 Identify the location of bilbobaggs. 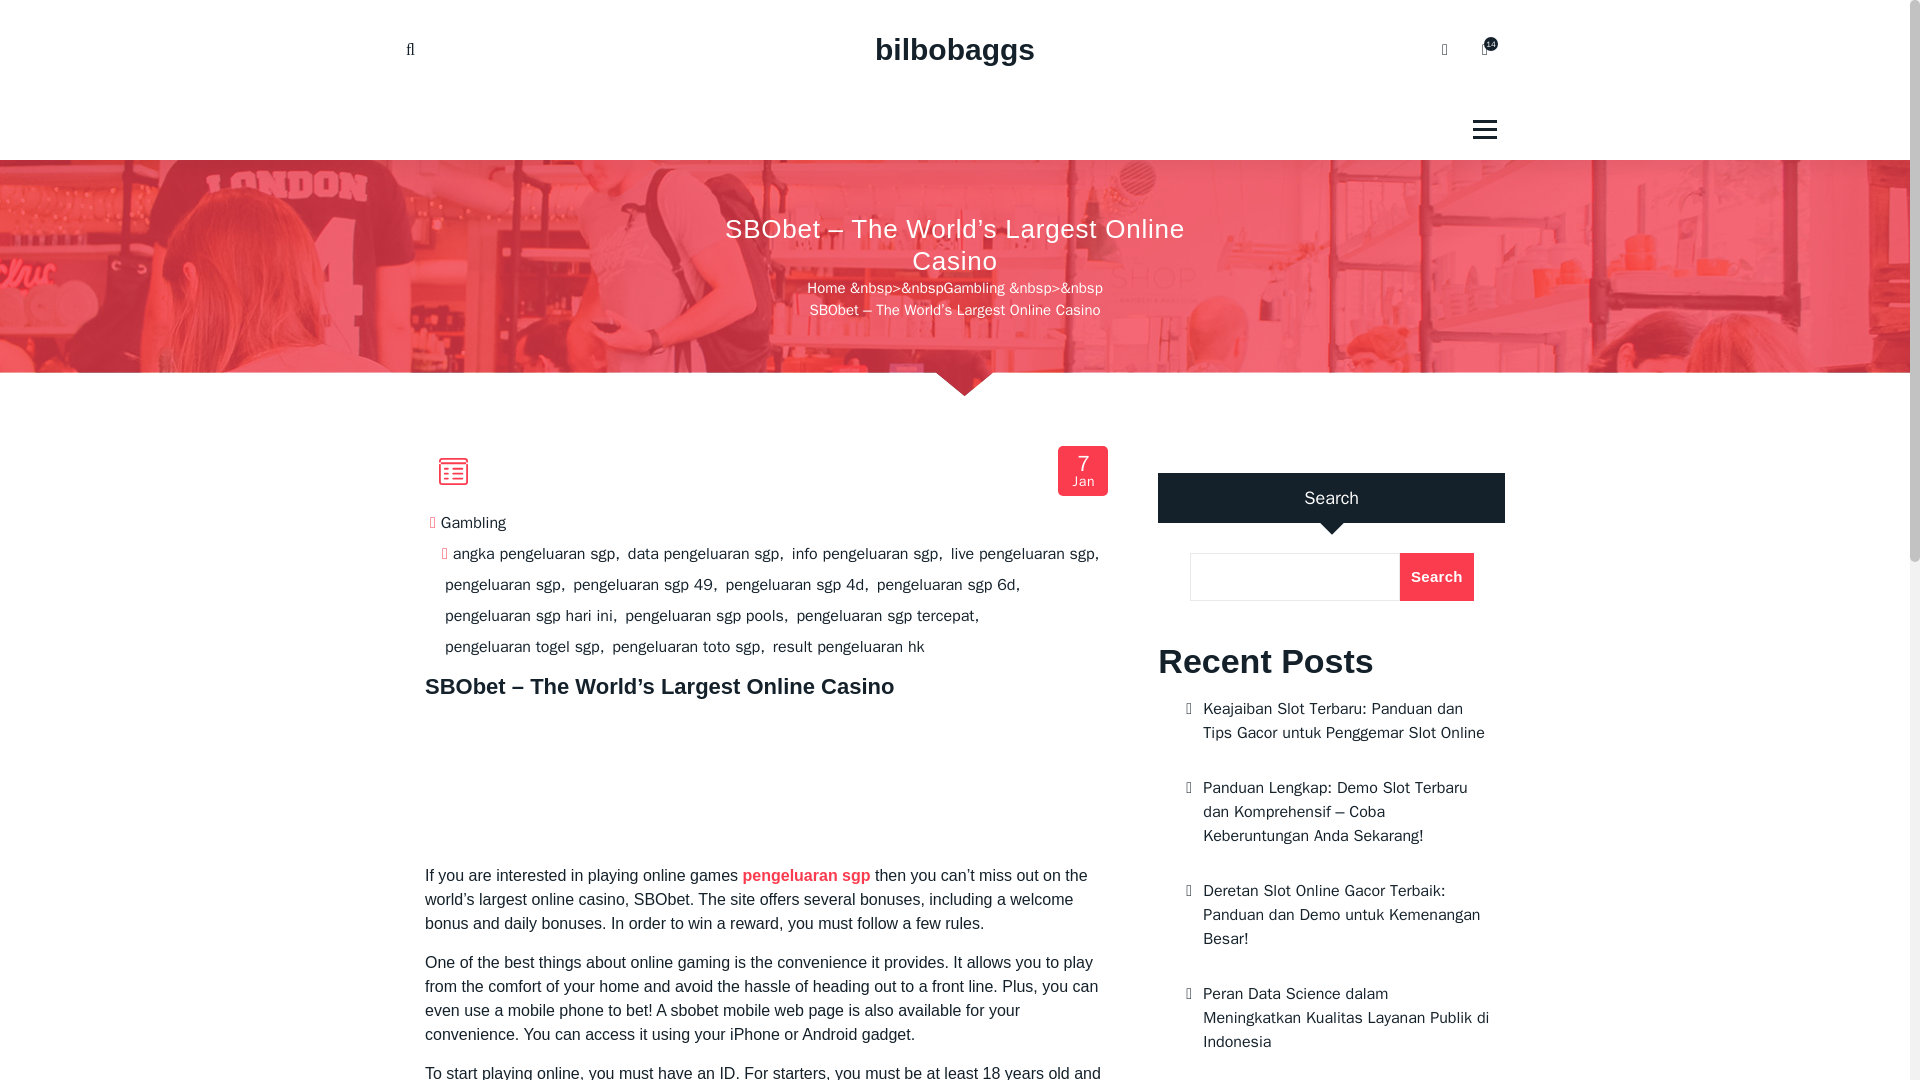
(954, 50).